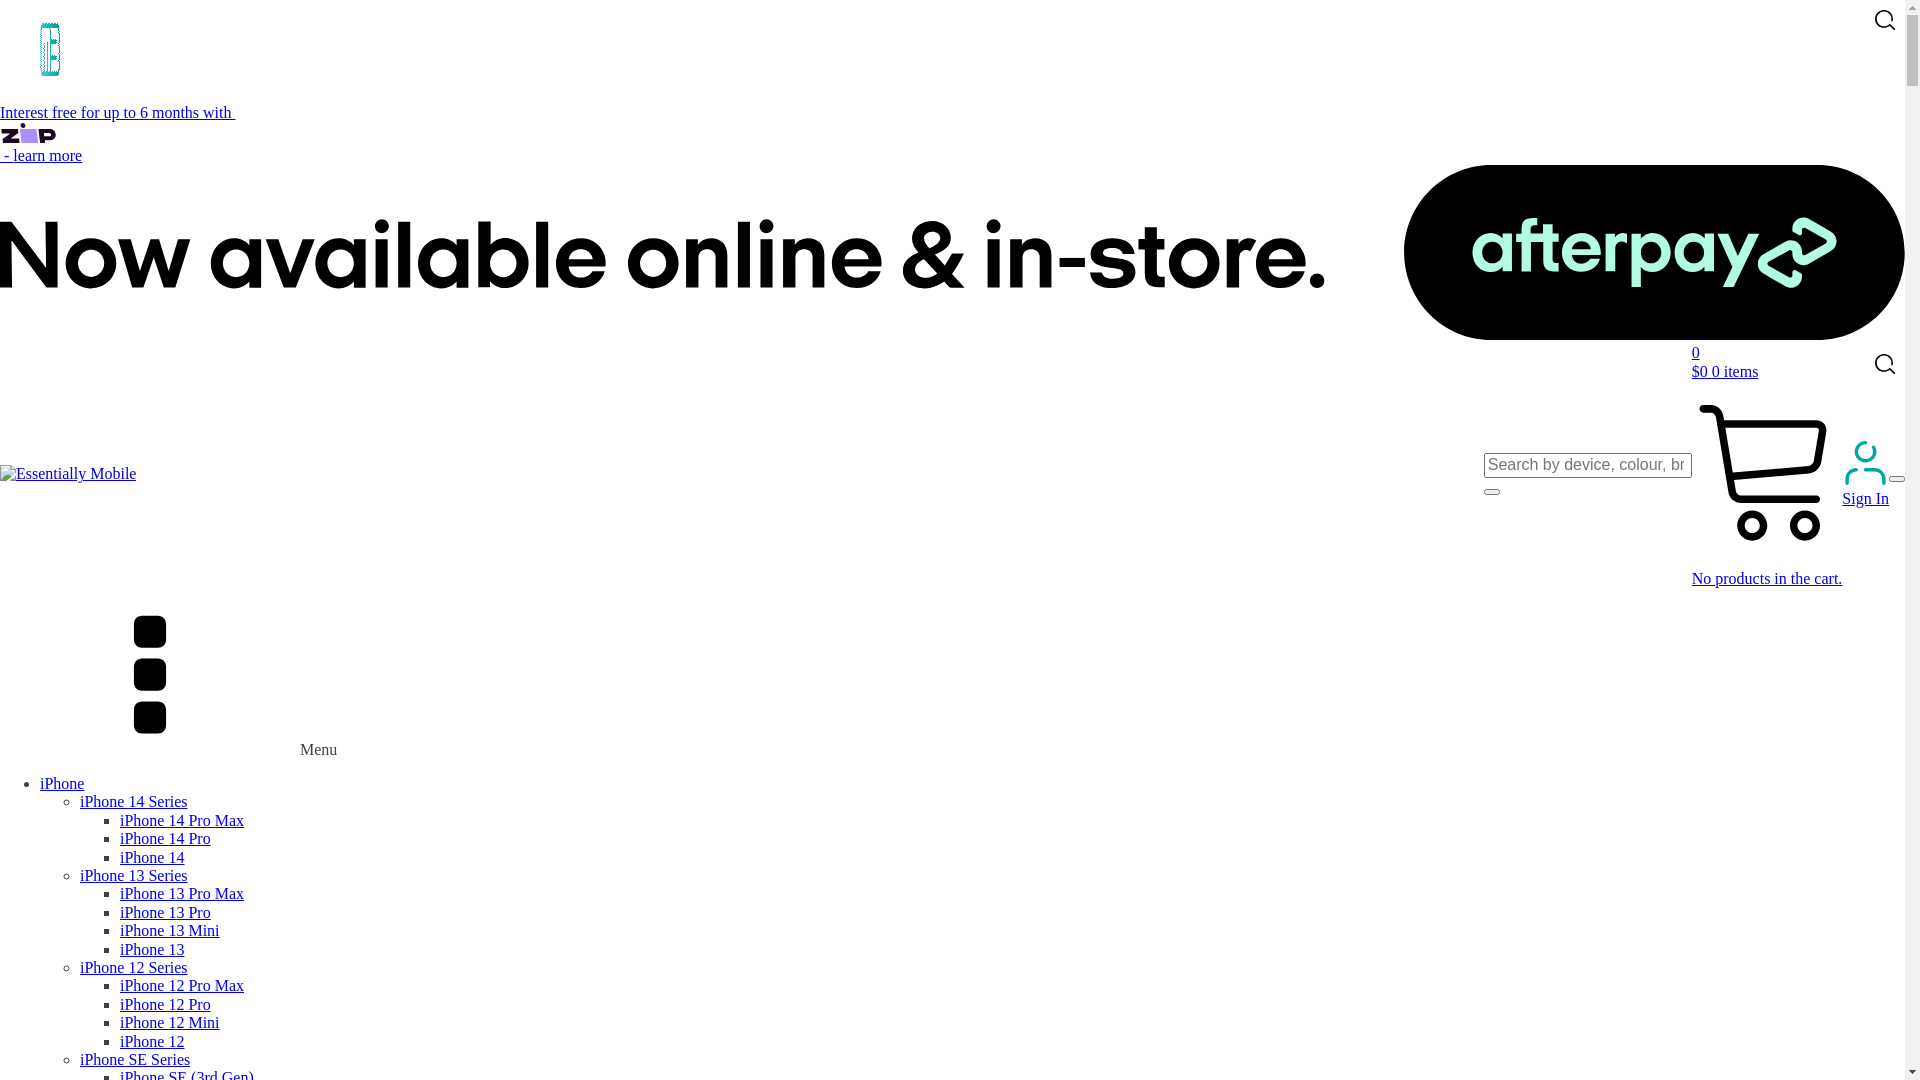 This screenshot has width=1920, height=1080. Describe the element at coordinates (152, 1042) in the screenshot. I see `iPhone 12` at that location.